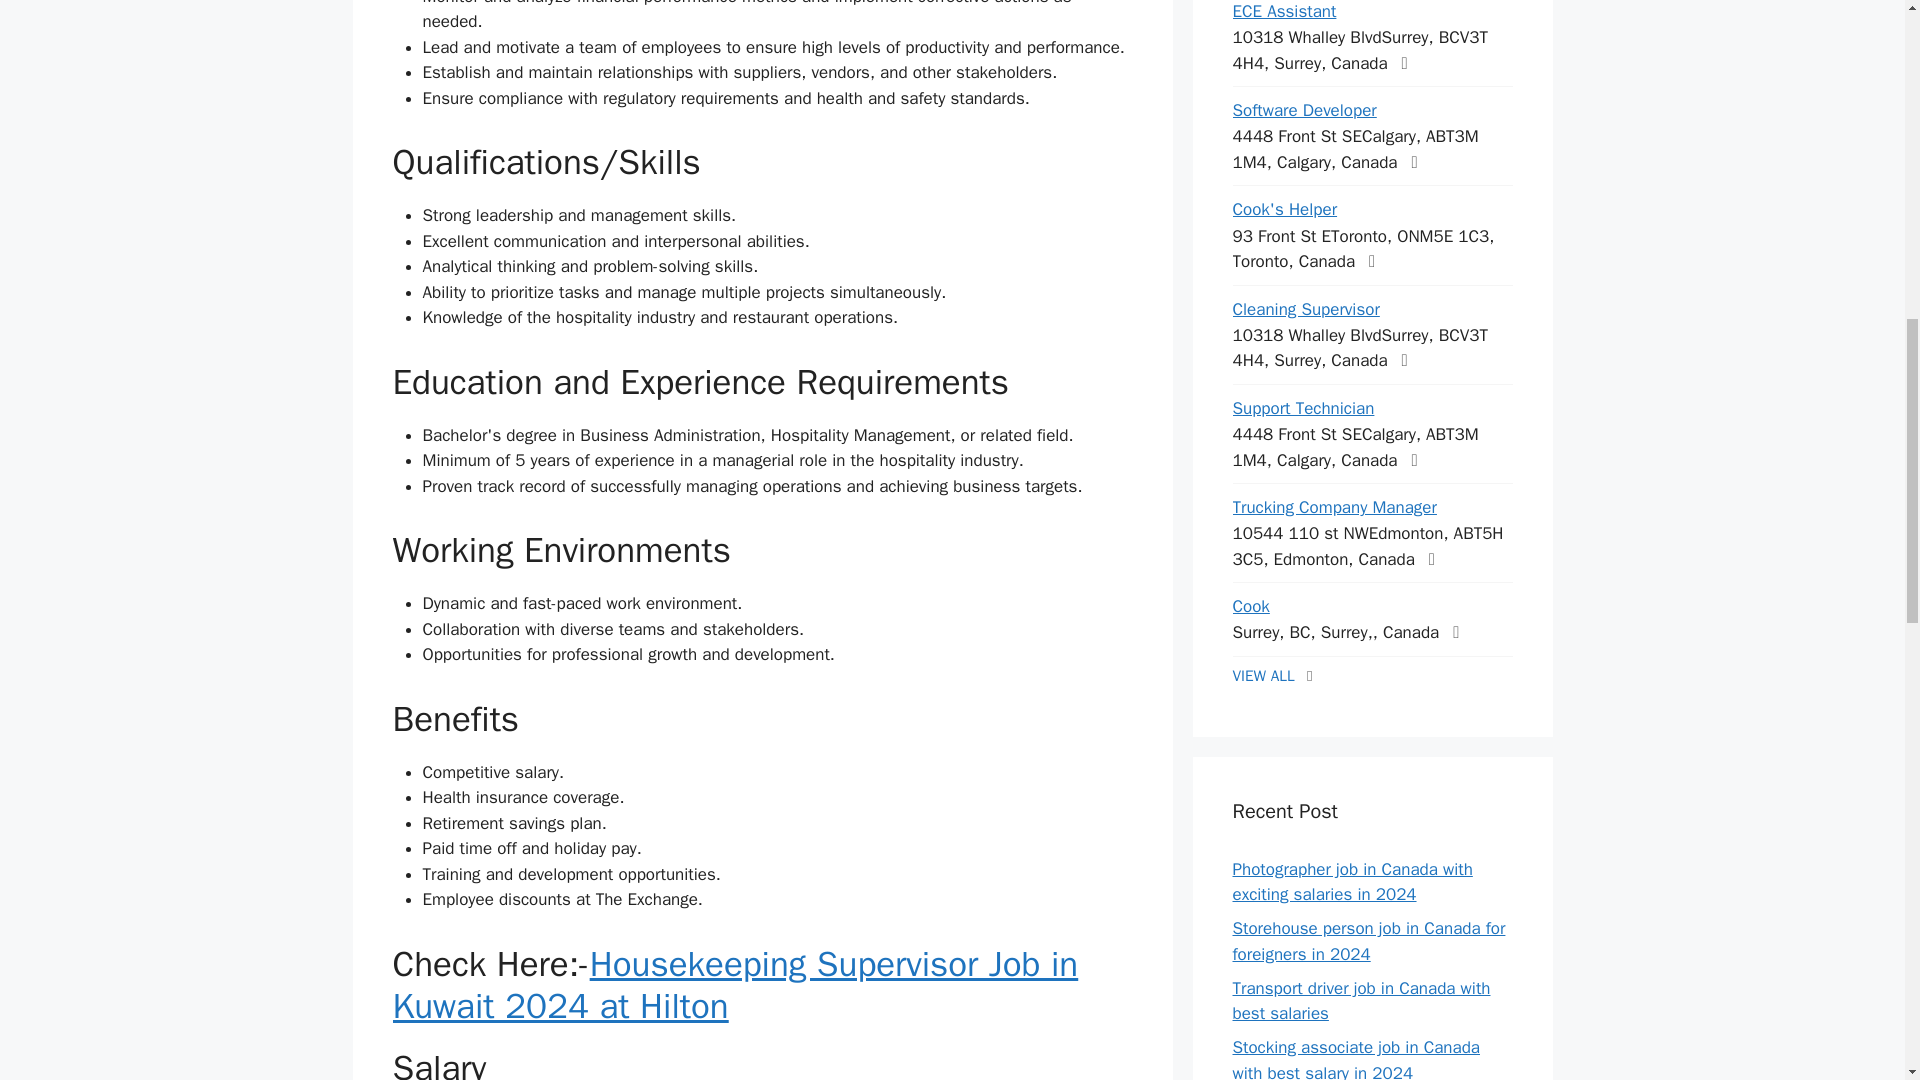  Describe the element at coordinates (1352, 882) in the screenshot. I see `Photographer job in Canada with exciting salaries in 2024` at that location.